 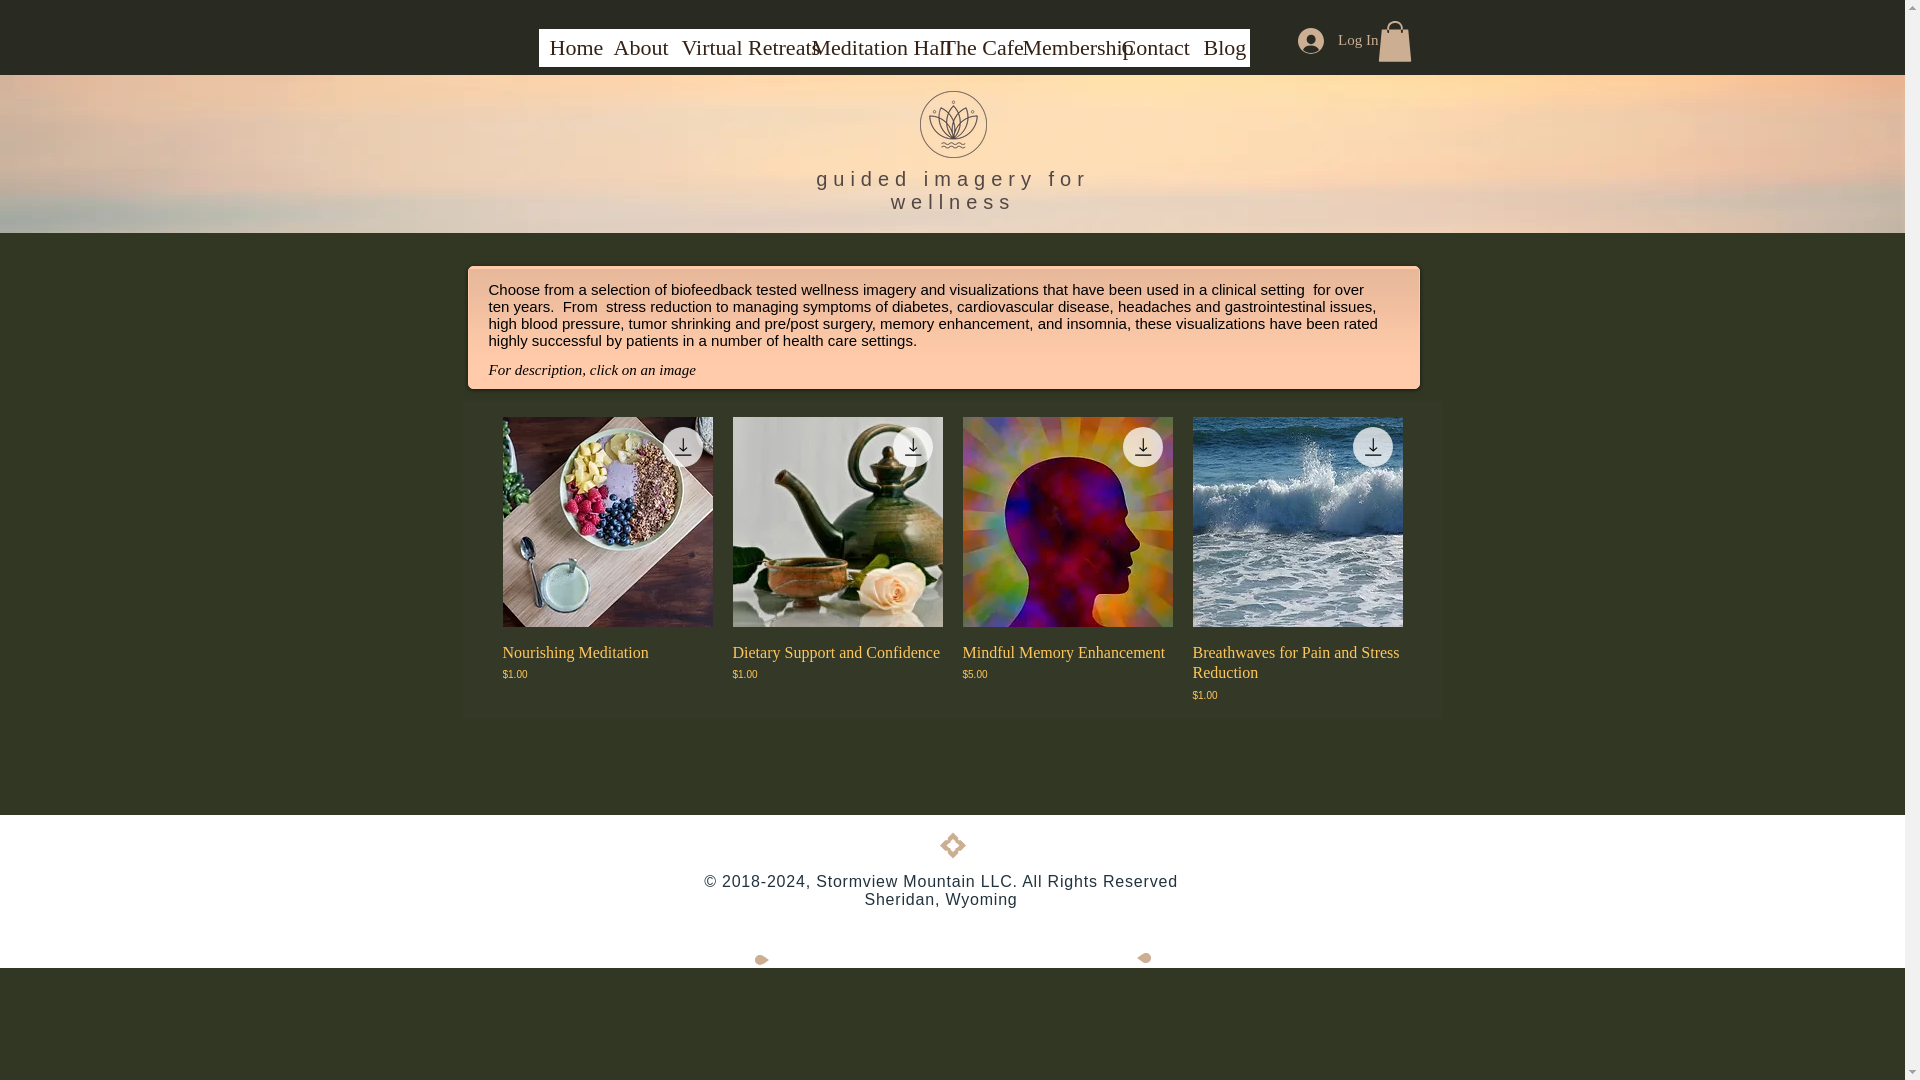 What do you see at coordinates (1061, 54) in the screenshot?
I see `Membership` at bounding box center [1061, 54].